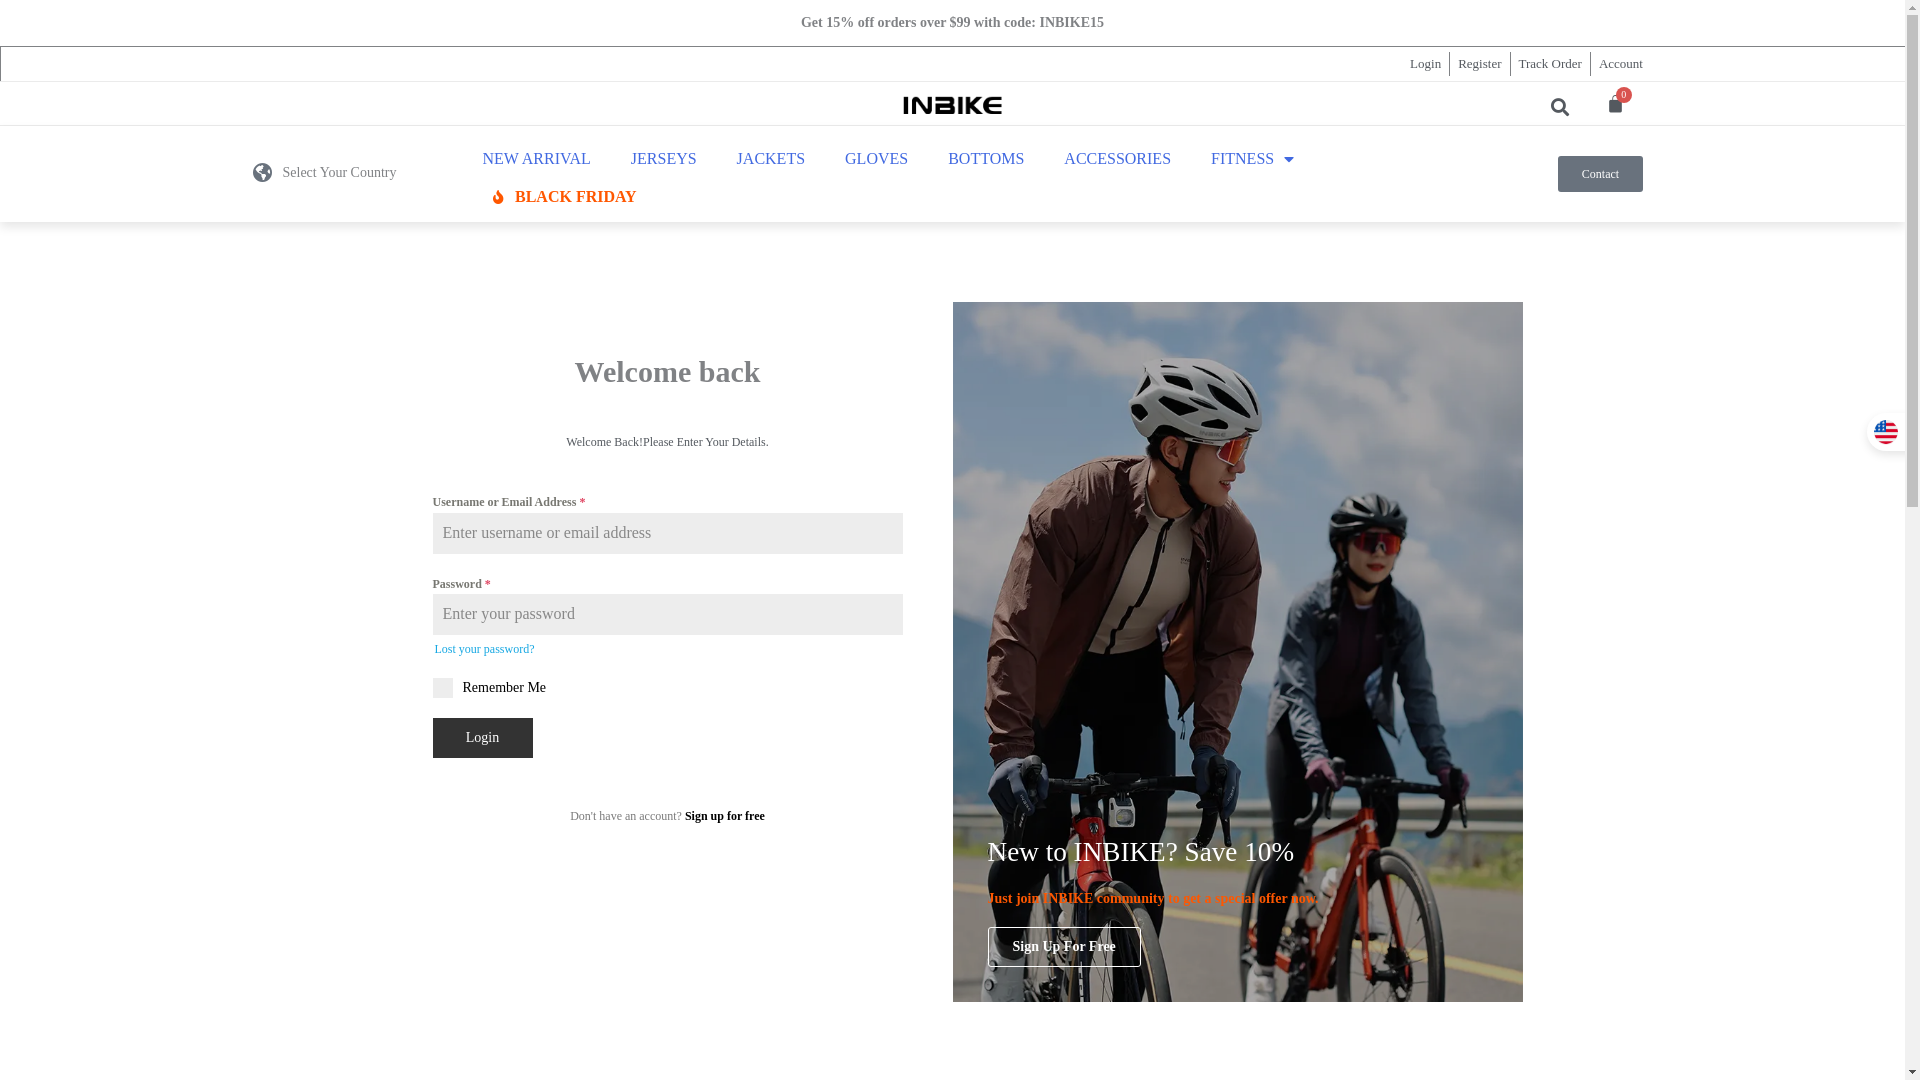  Describe the element at coordinates (564, 197) in the screenshot. I see `BLACK FRIDAY` at that location.